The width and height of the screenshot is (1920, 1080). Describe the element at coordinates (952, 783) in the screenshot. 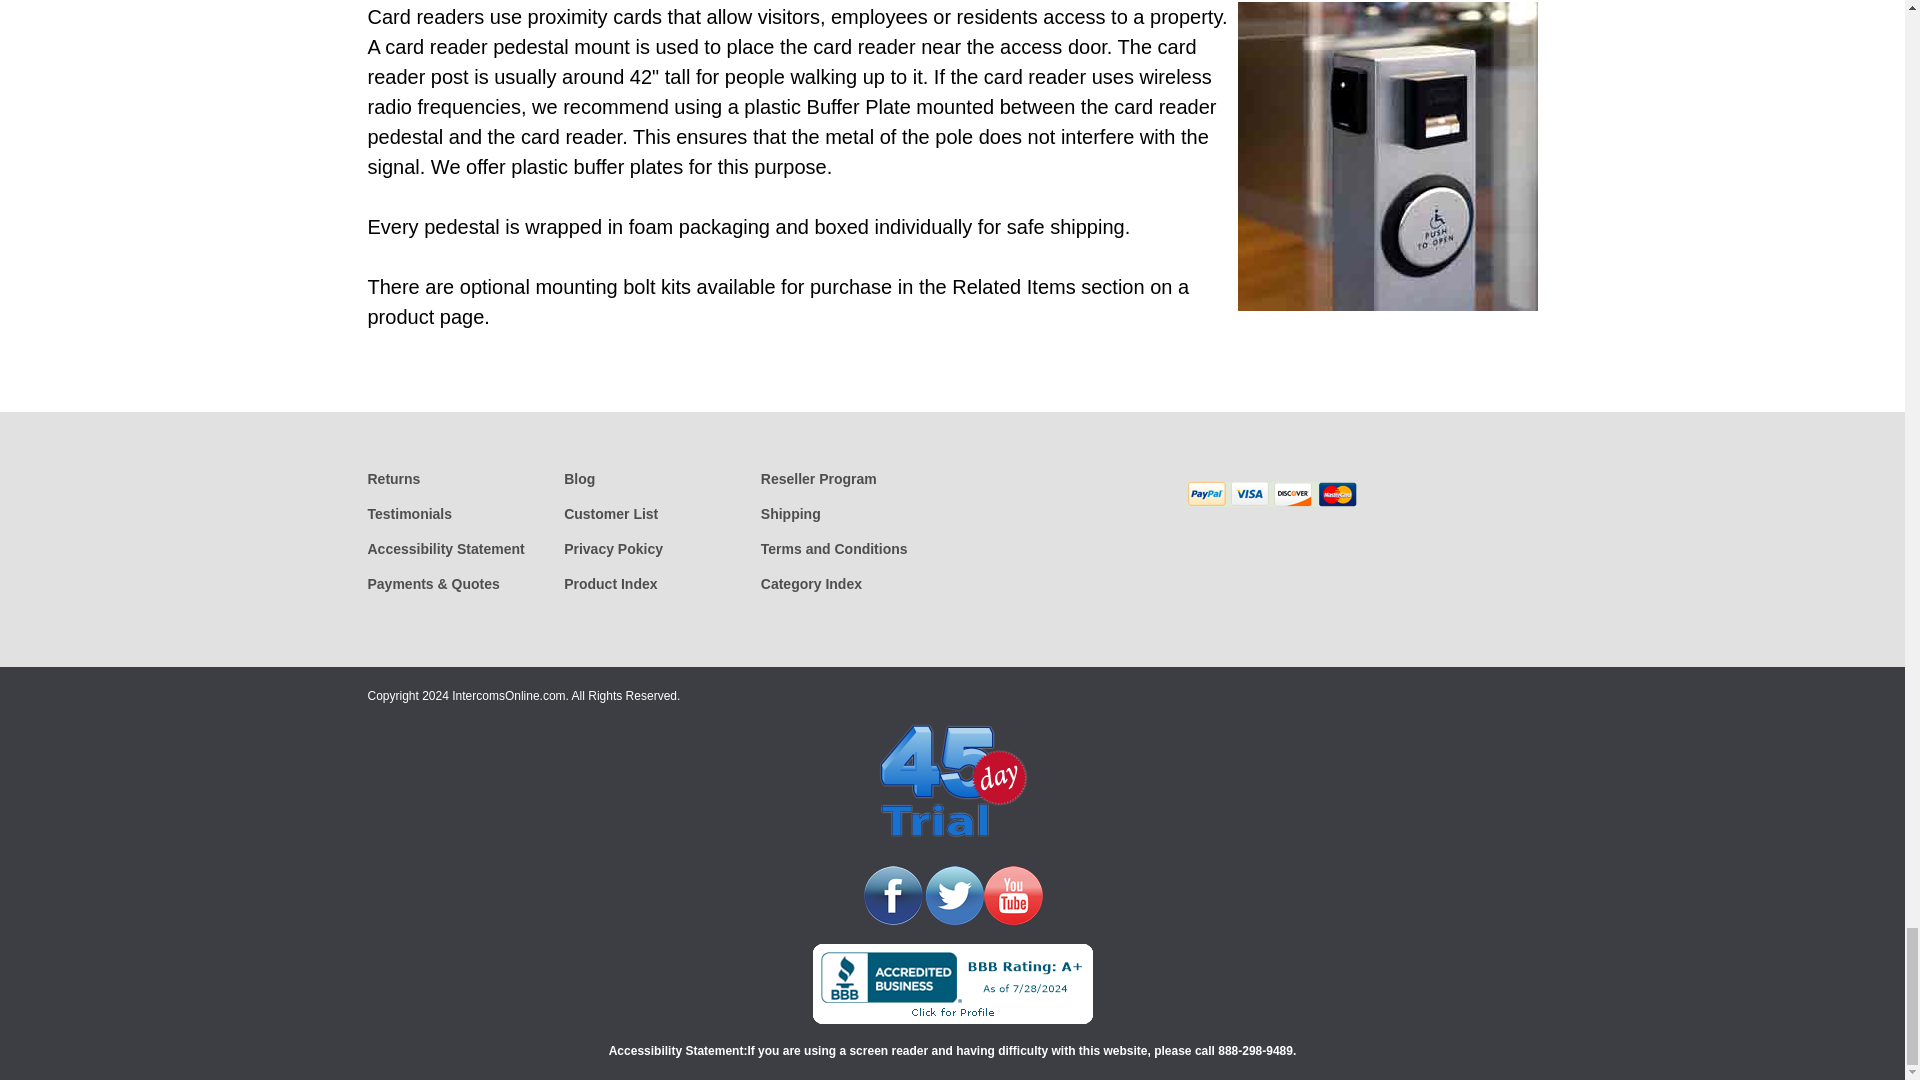

I see `45 day trial period` at that location.